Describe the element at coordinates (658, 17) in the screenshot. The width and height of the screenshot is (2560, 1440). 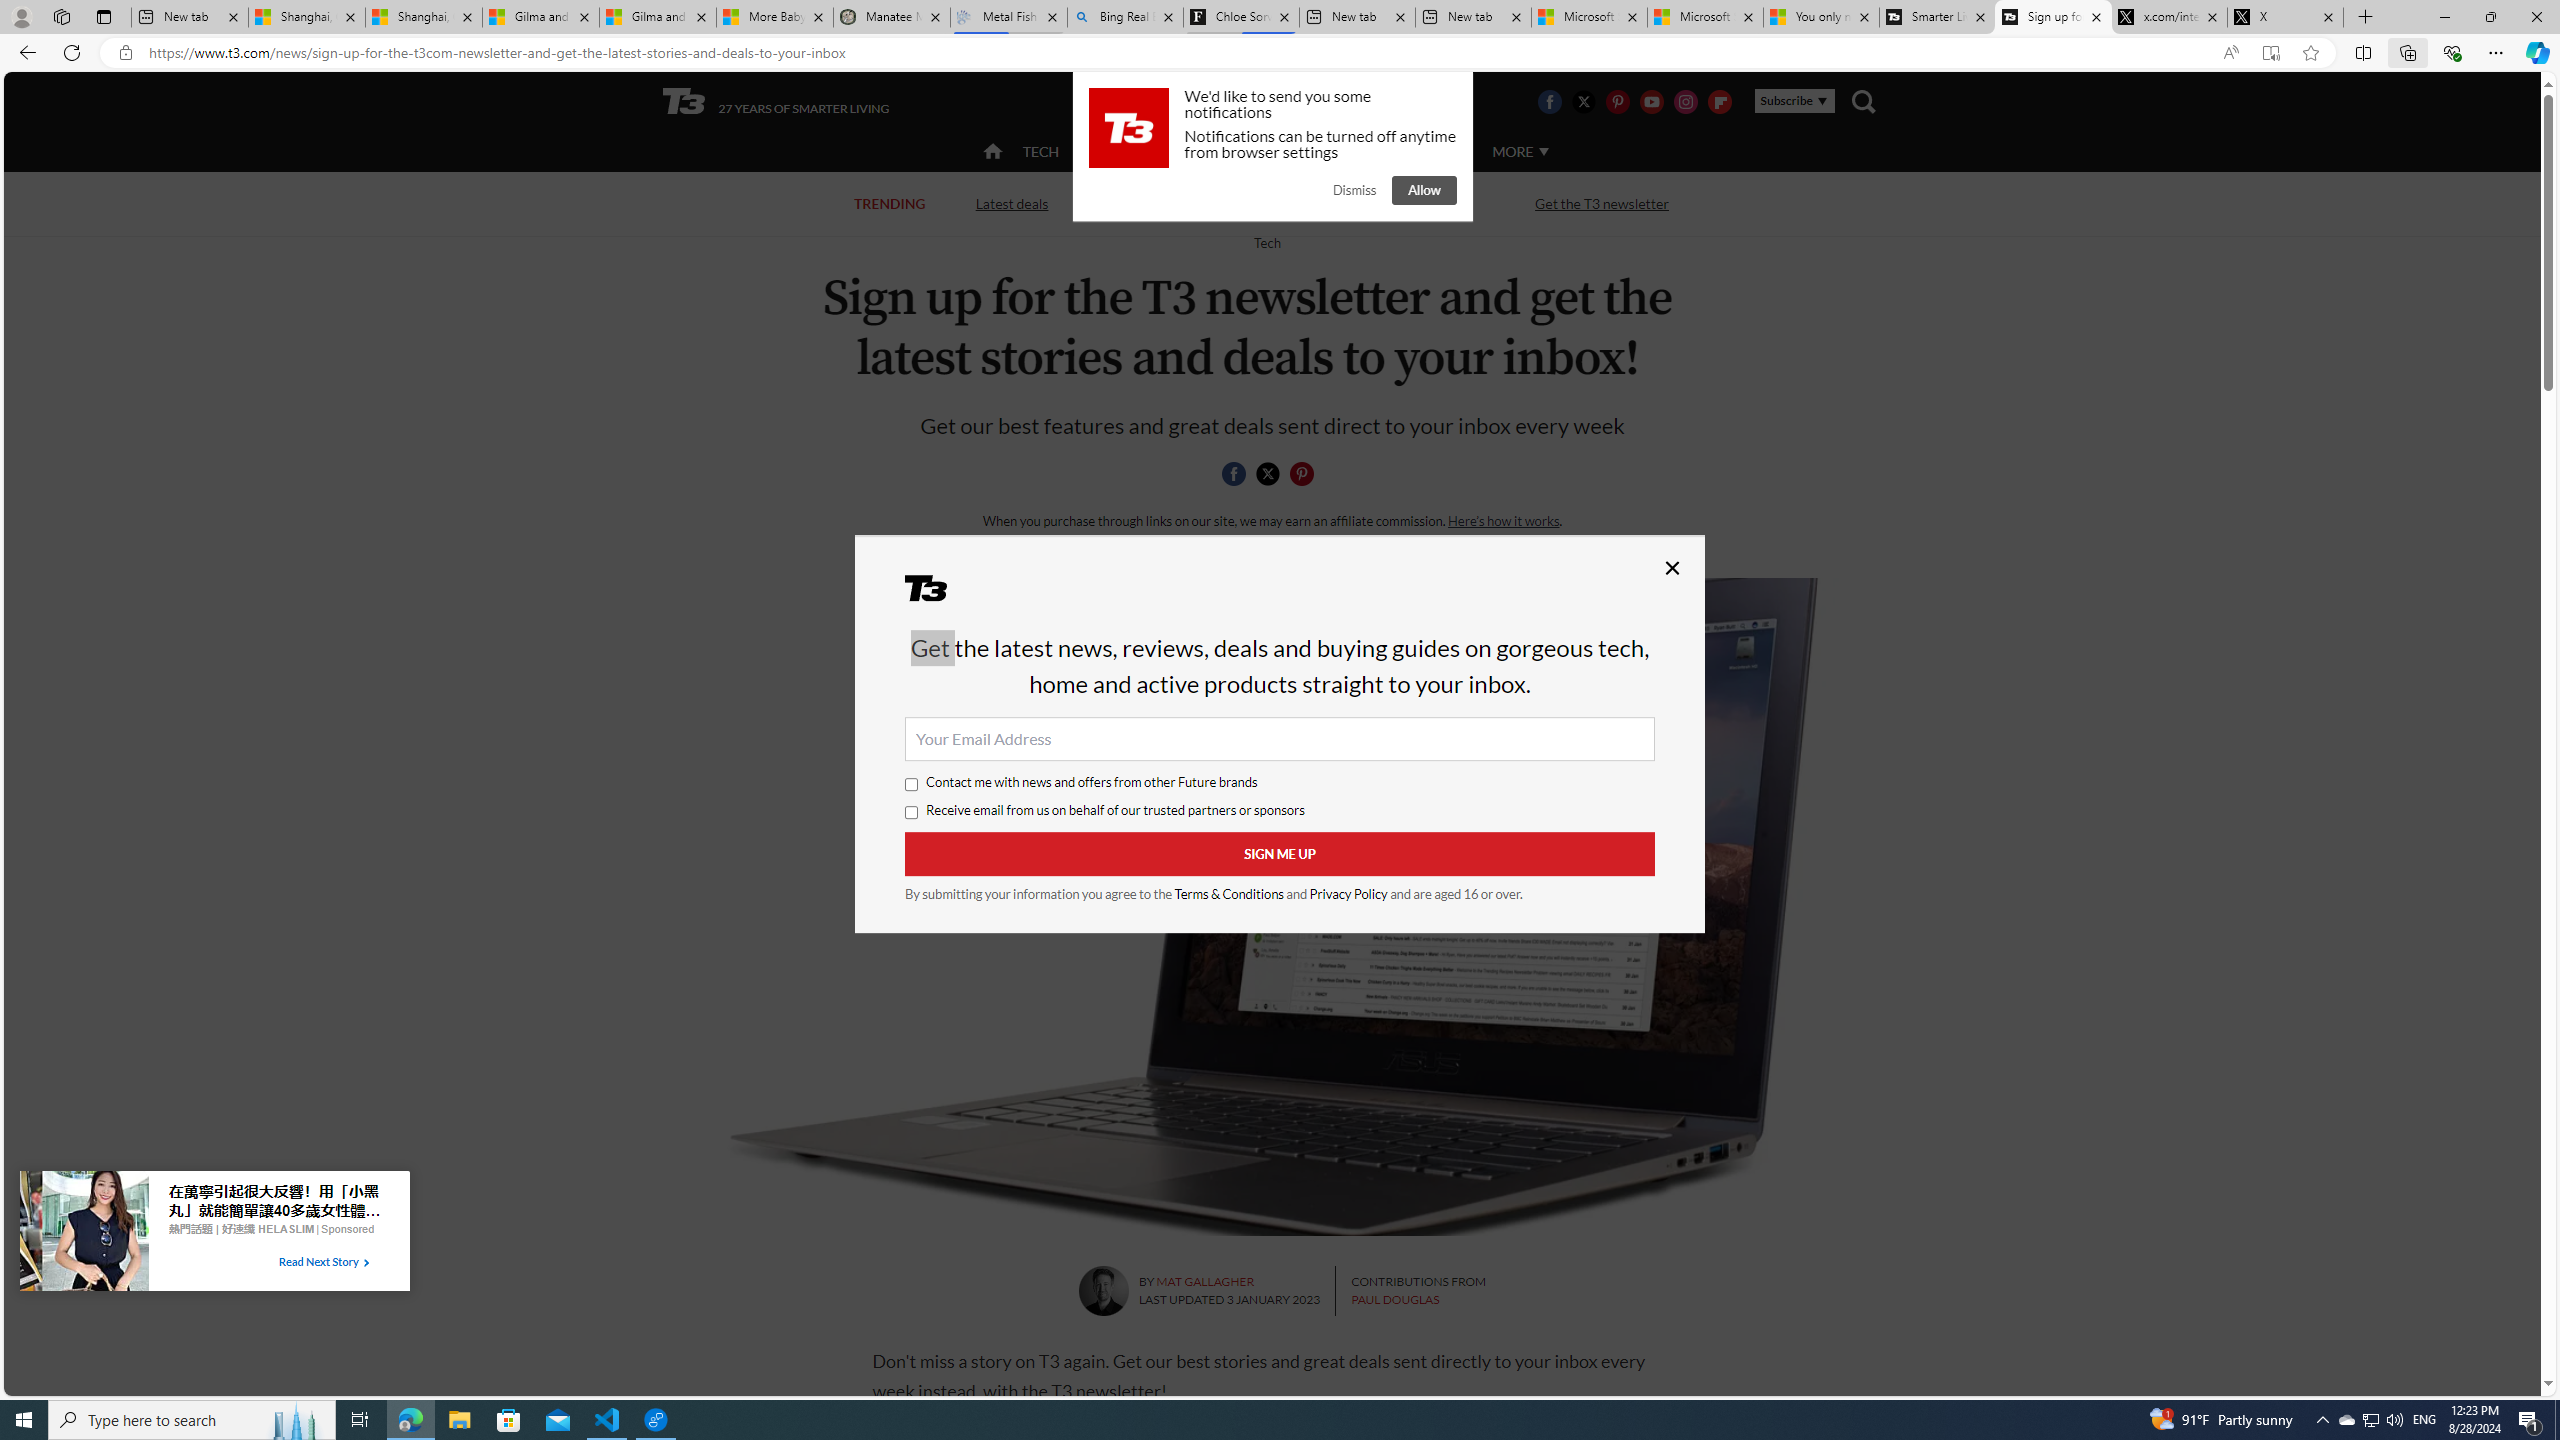
I see `Gilma and Hector both pose tropical trouble for Hawaii` at that location.